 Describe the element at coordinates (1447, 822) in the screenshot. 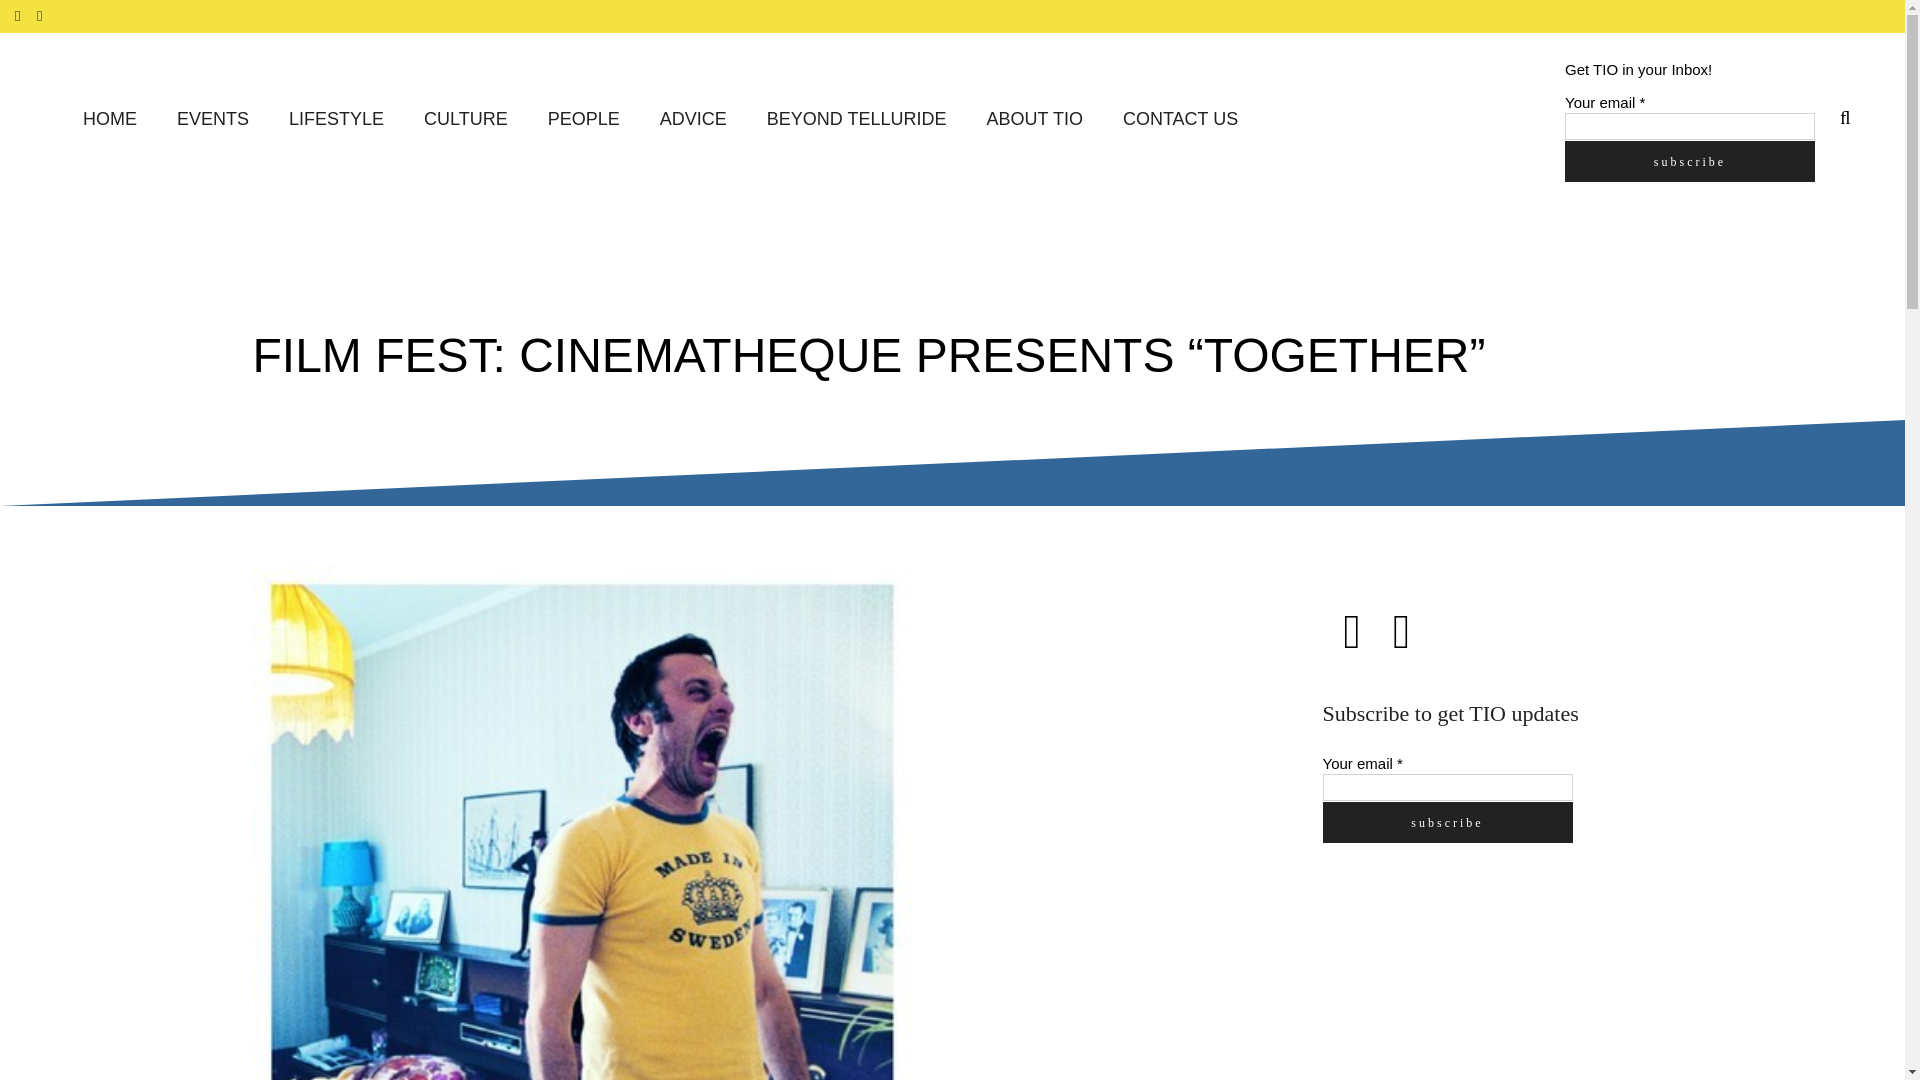

I see `Subscribe` at that location.